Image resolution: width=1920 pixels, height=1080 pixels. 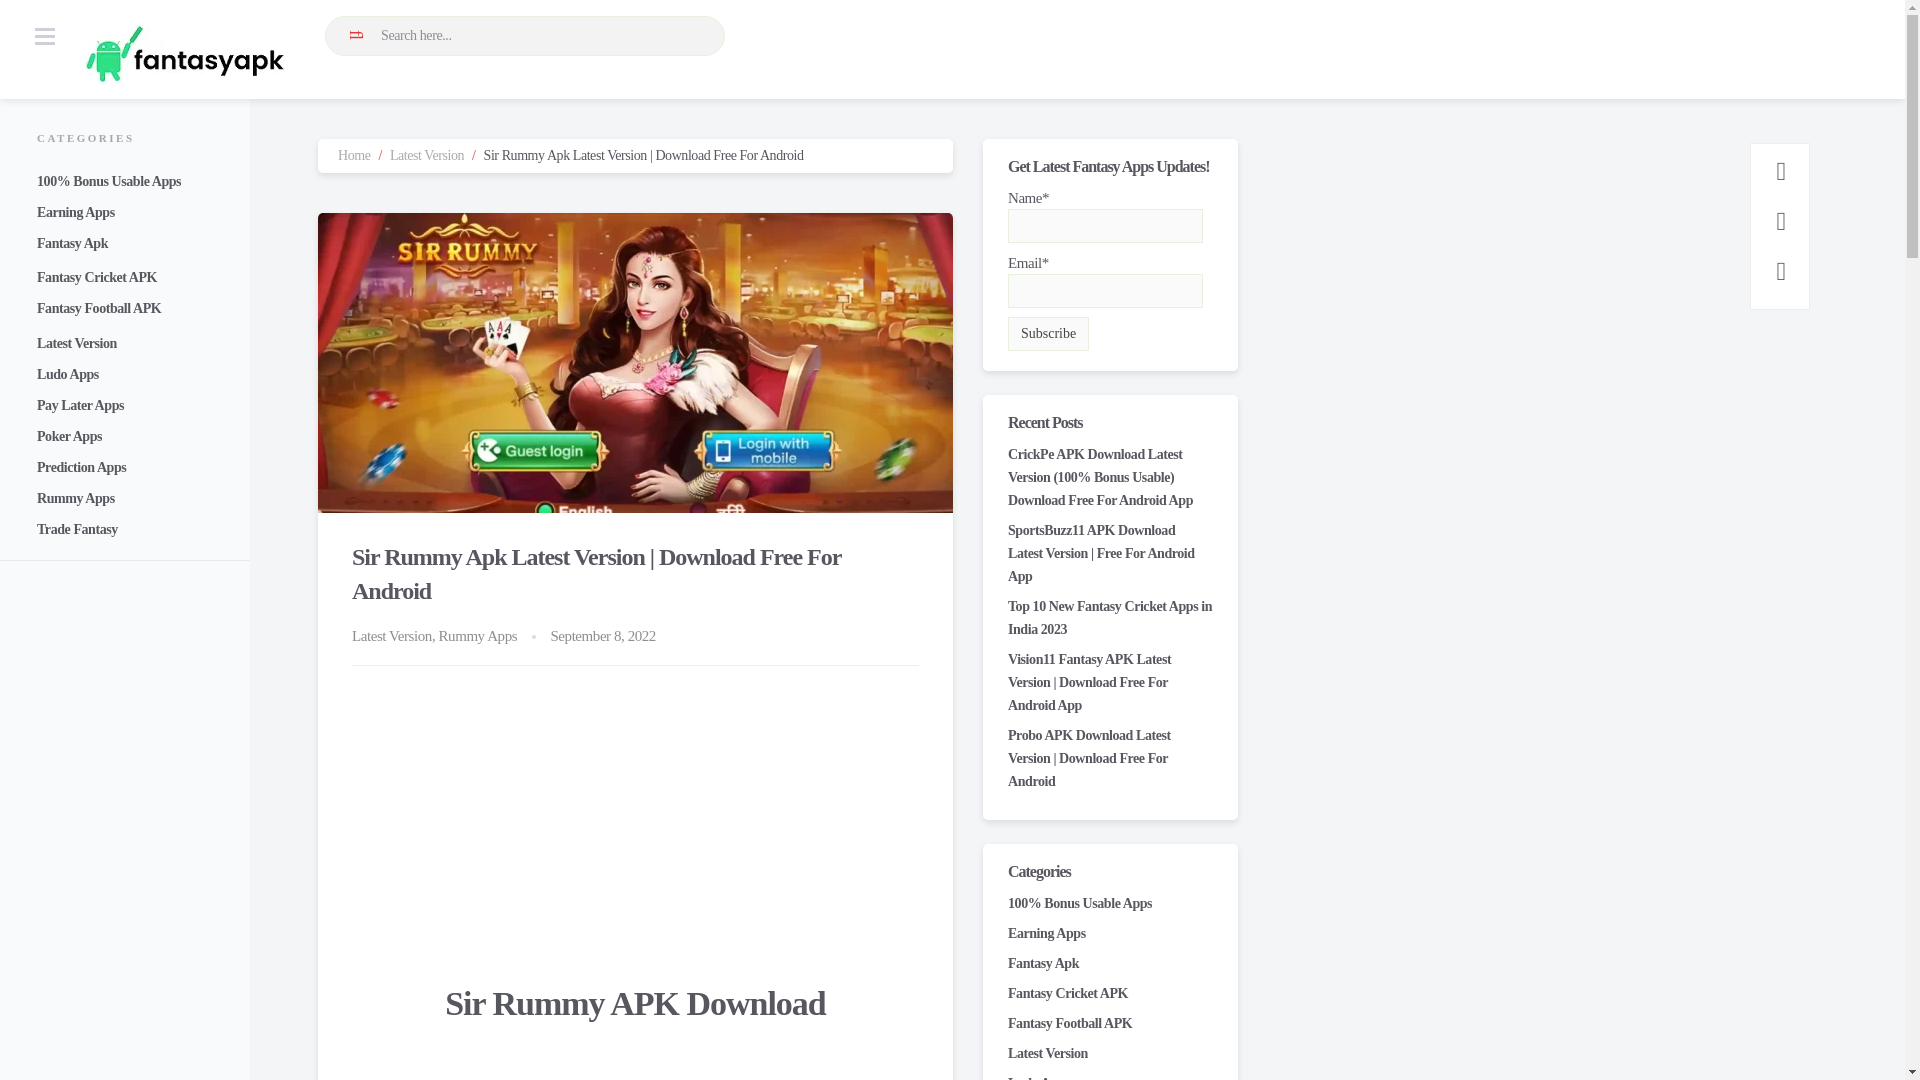 What do you see at coordinates (635, 839) in the screenshot?
I see `Advertisement` at bounding box center [635, 839].